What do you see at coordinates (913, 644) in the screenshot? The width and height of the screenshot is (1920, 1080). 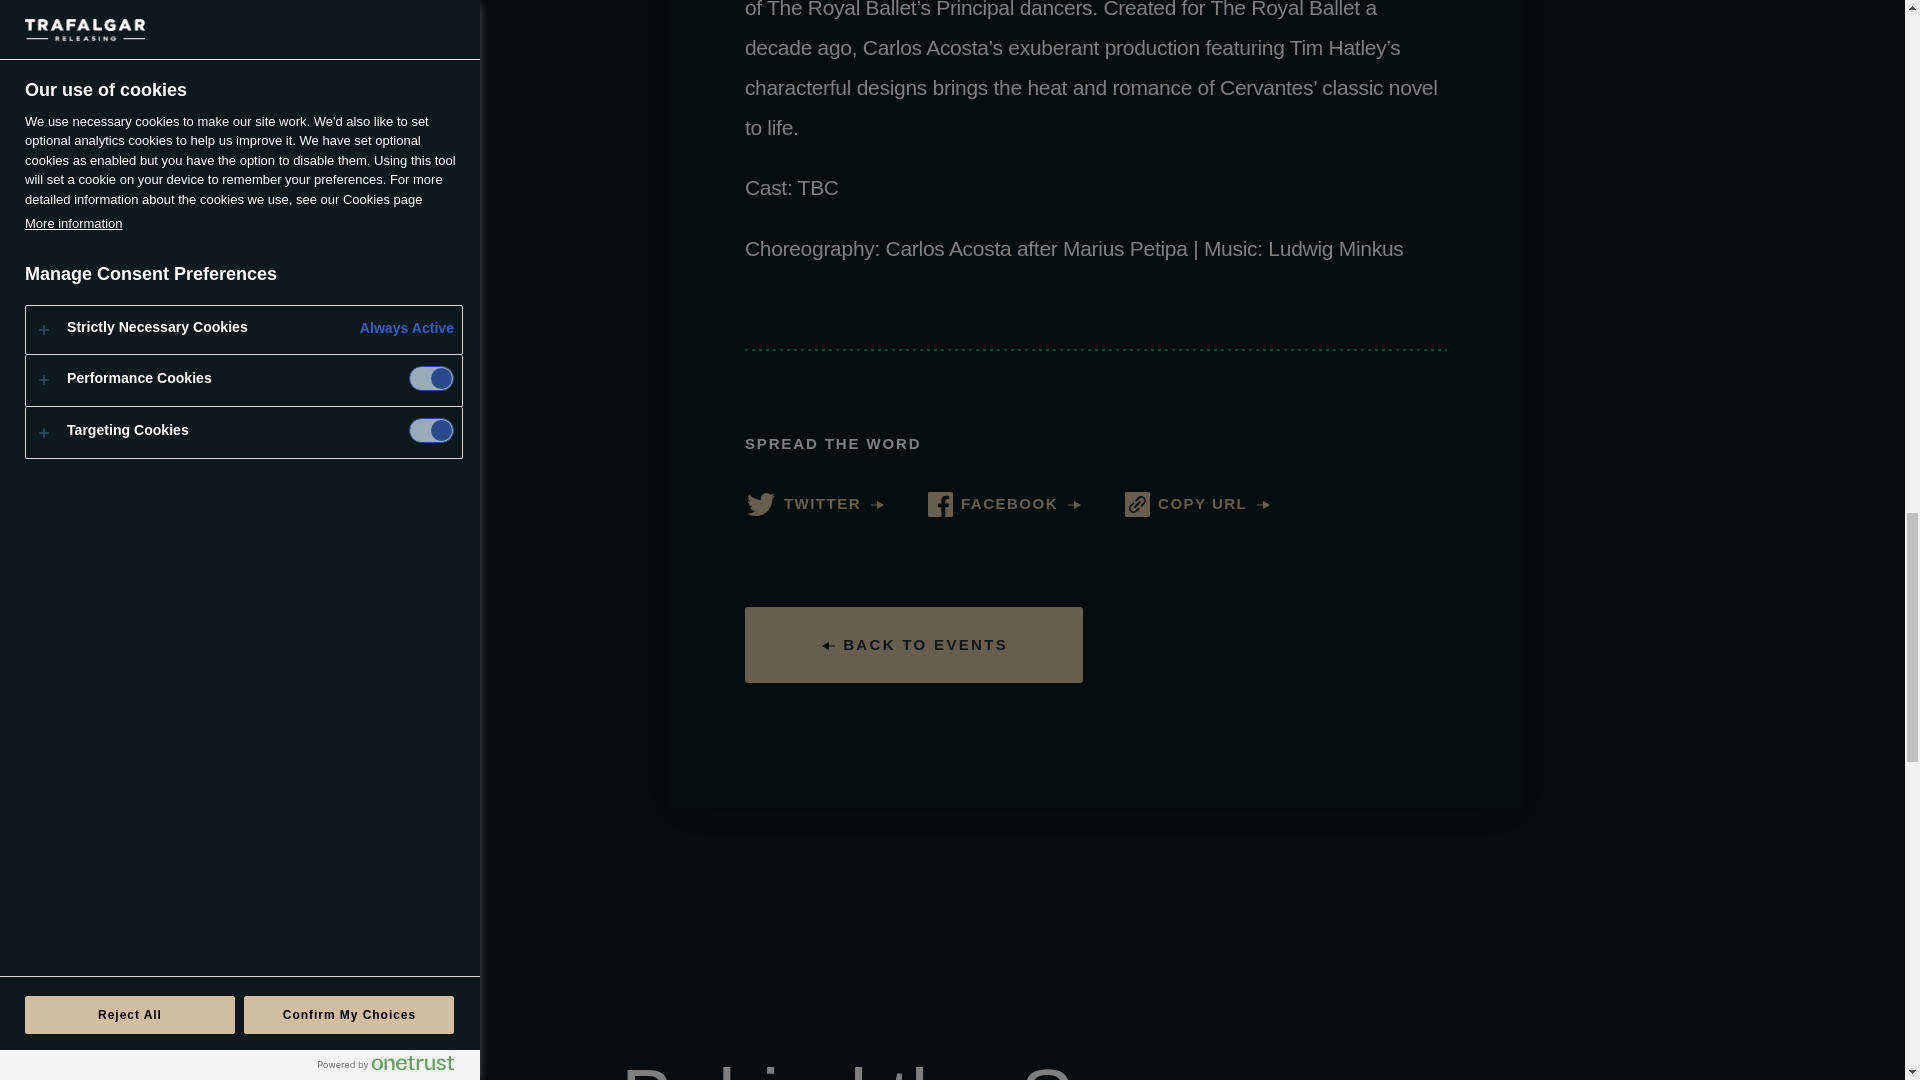 I see `BACK TO EVENTS` at bounding box center [913, 644].